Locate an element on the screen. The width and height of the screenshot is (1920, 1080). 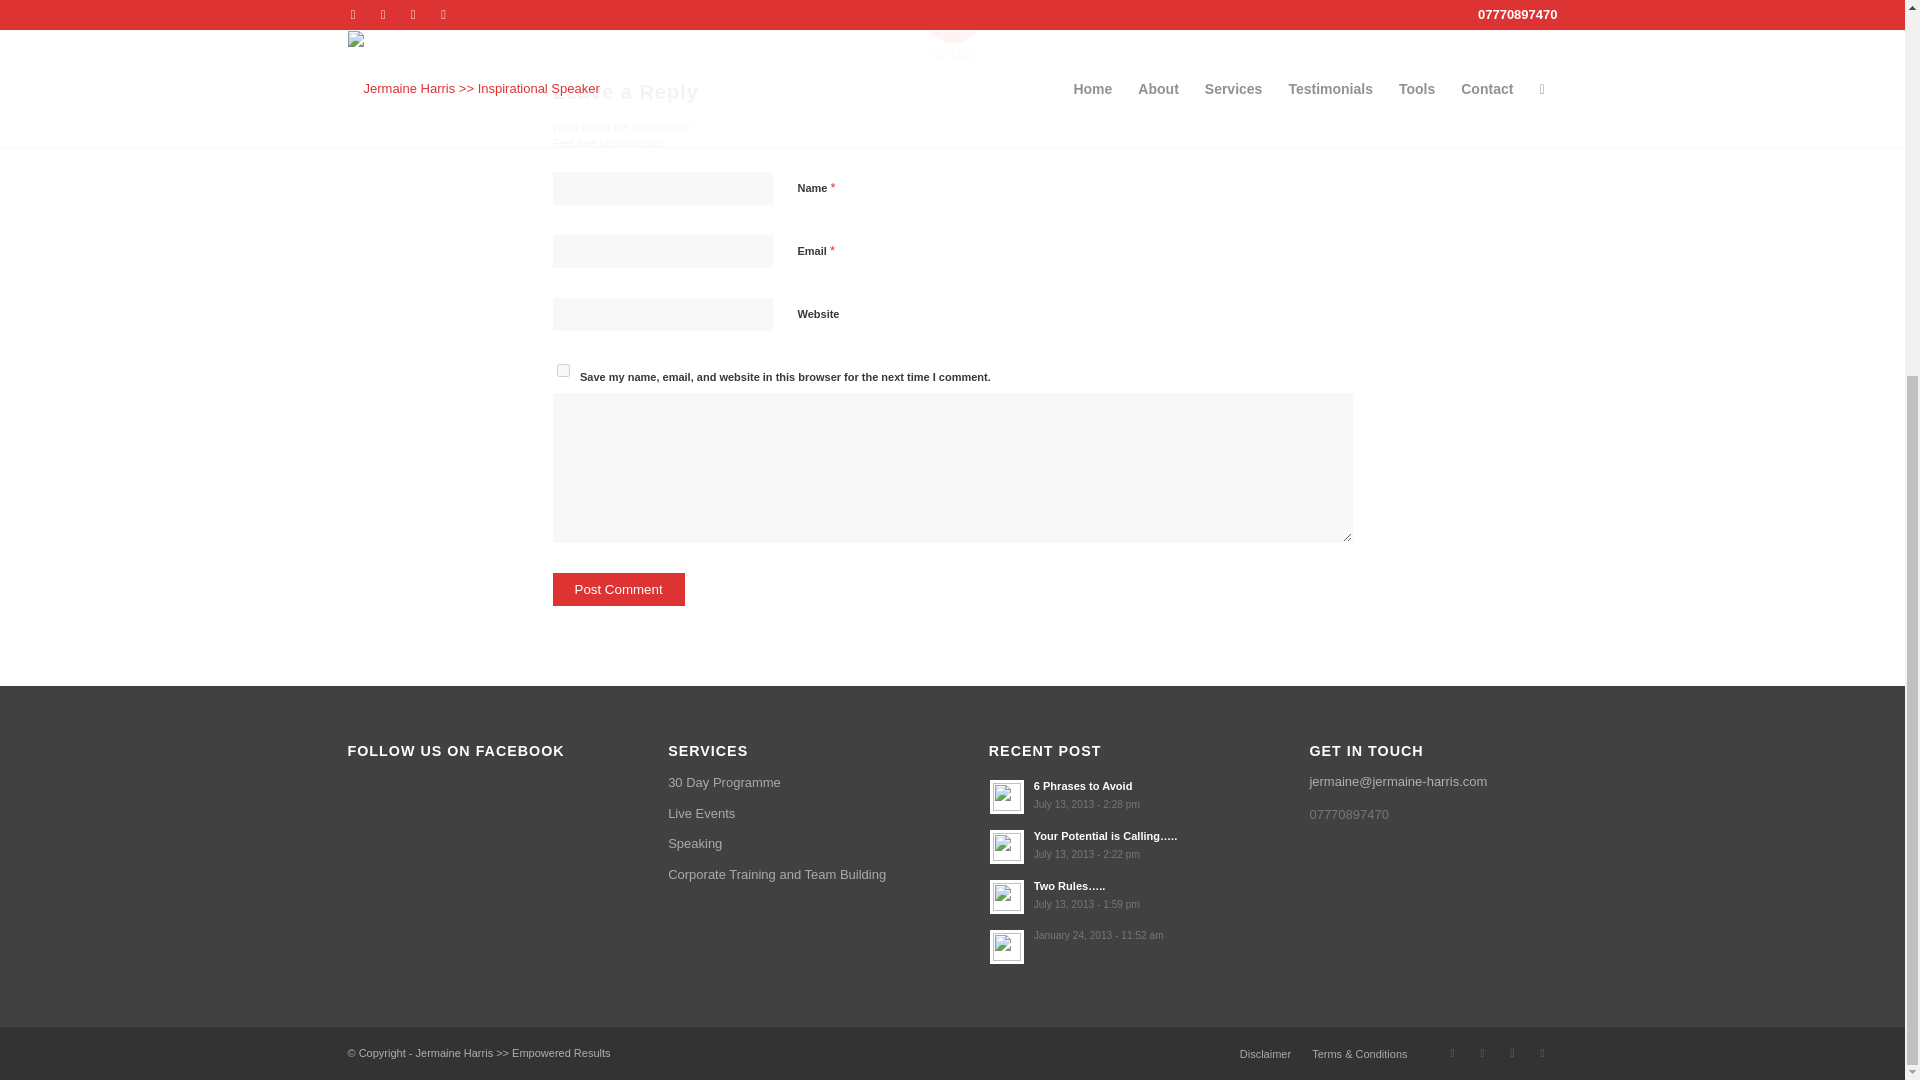
Facebook is located at coordinates (1453, 1052).